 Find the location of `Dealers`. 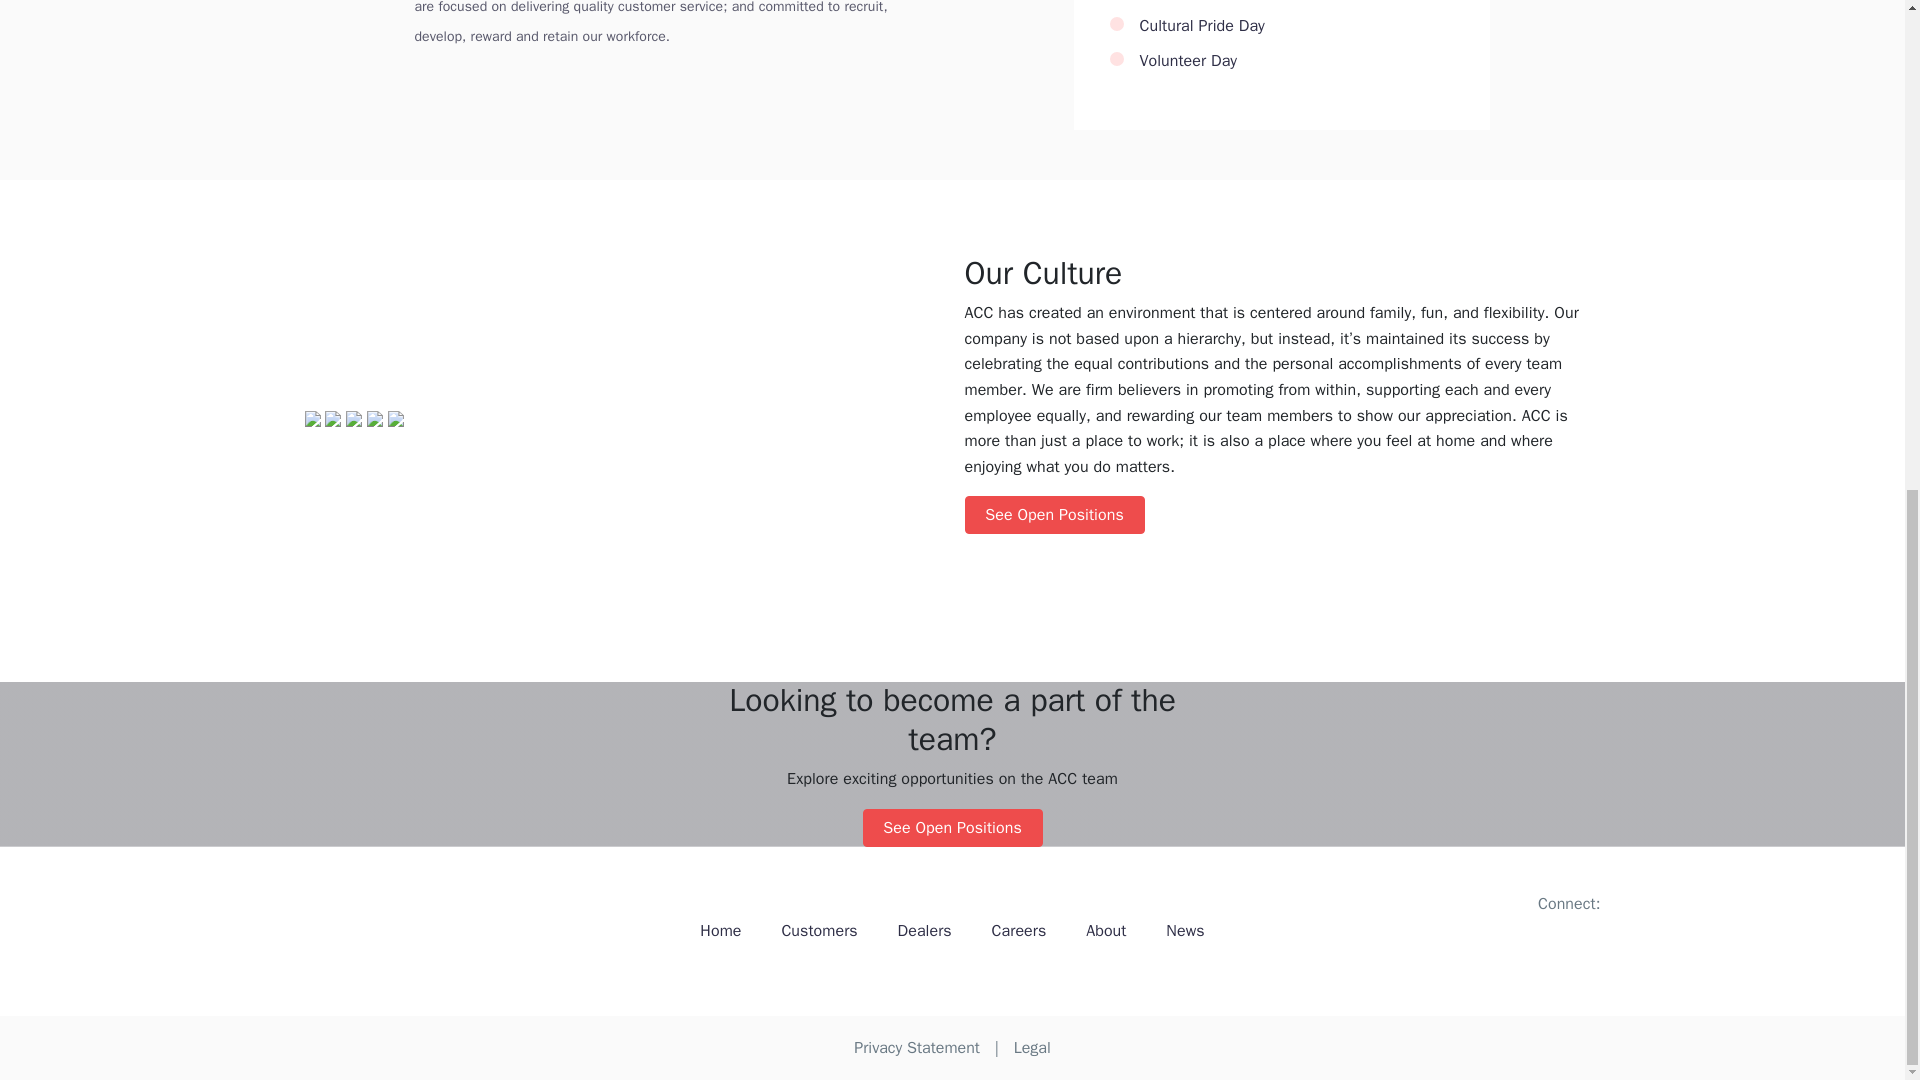

Dealers is located at coordinates (925, 932).